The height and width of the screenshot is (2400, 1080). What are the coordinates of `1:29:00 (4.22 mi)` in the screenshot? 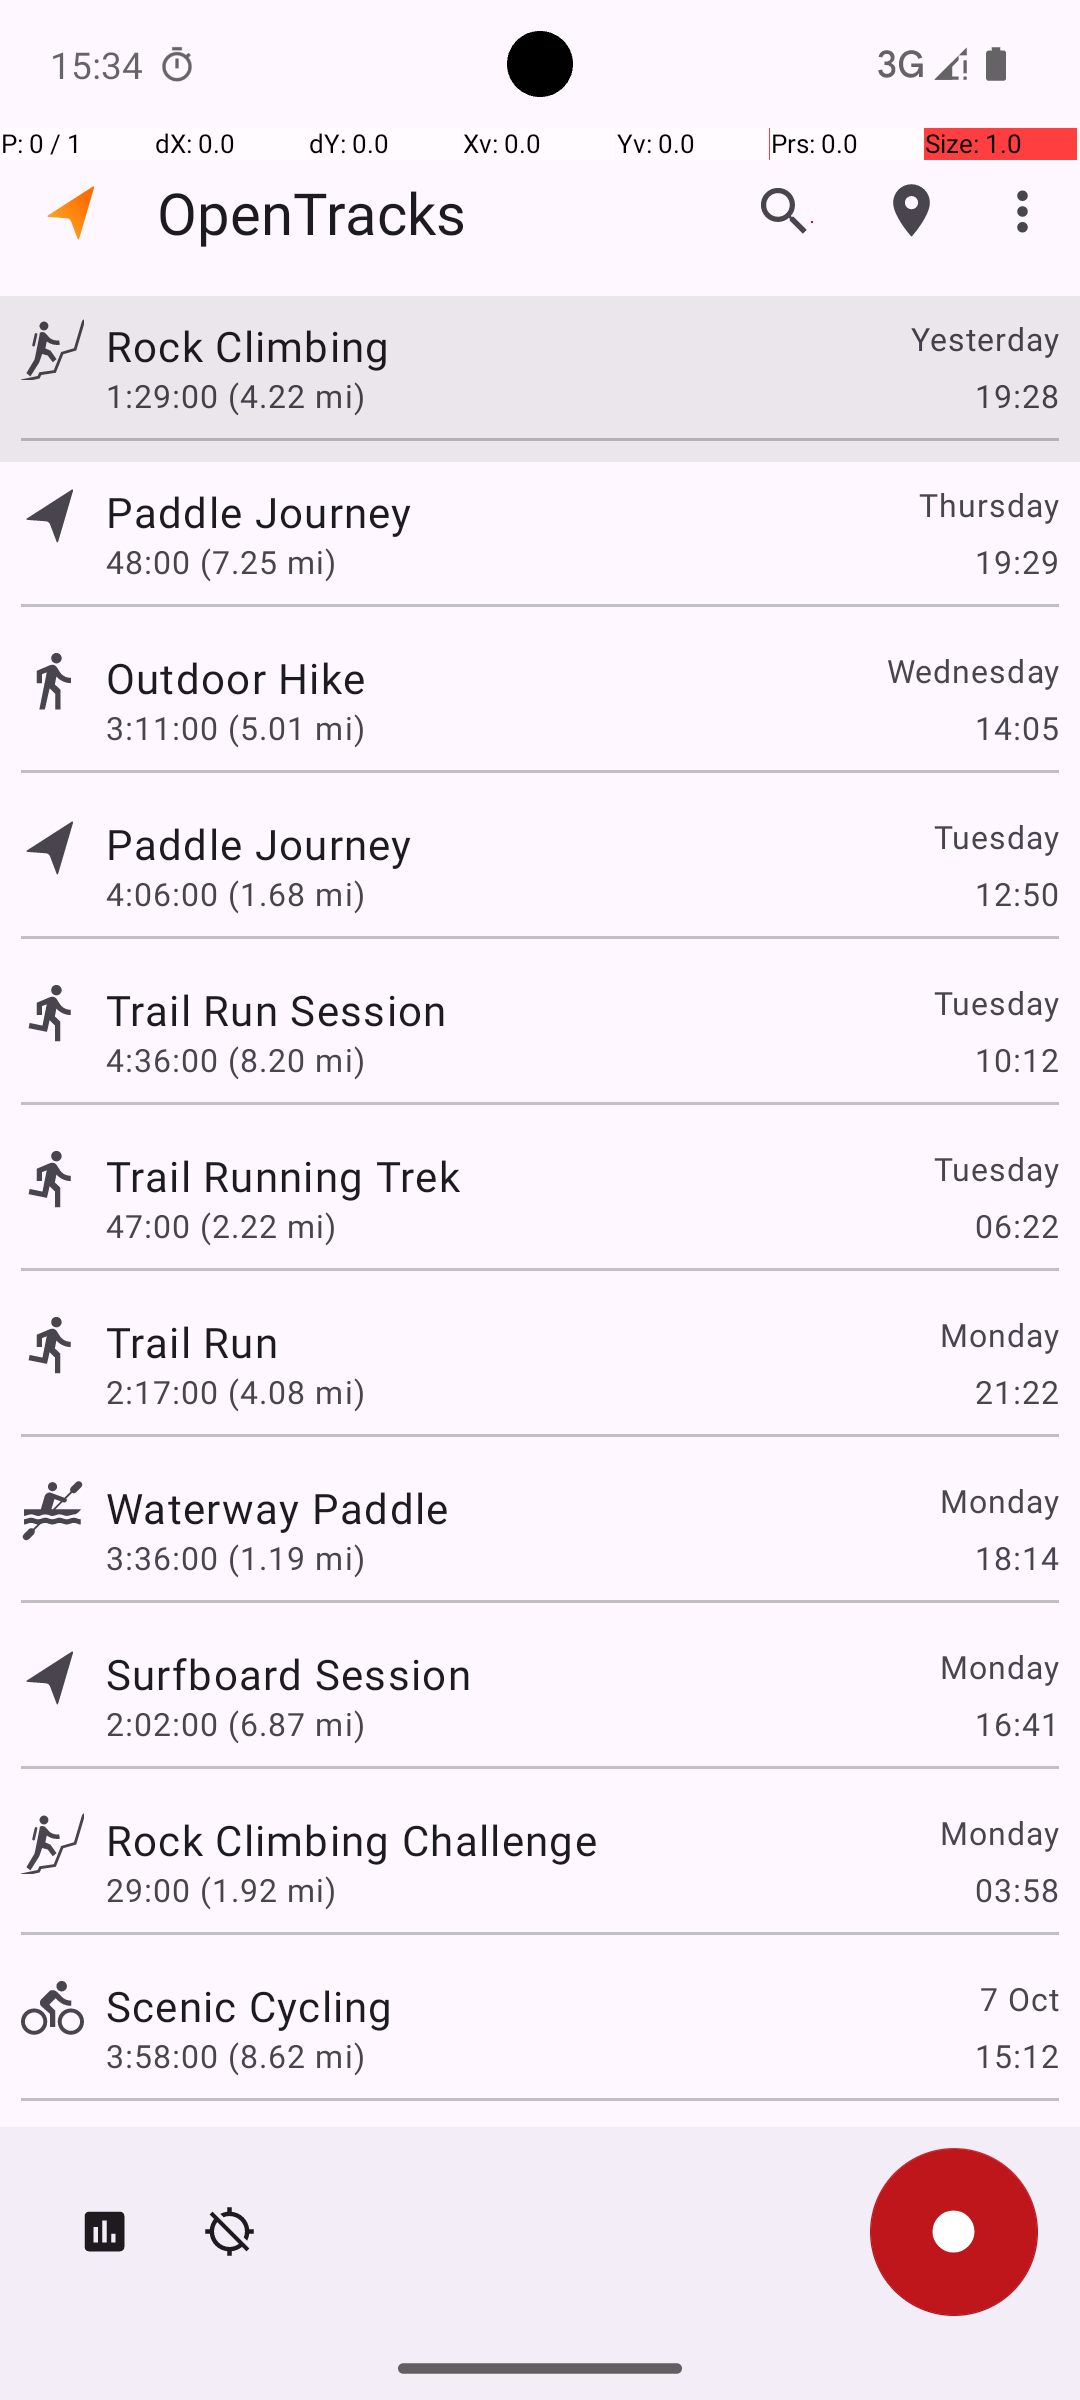 It's located at (236, 395).